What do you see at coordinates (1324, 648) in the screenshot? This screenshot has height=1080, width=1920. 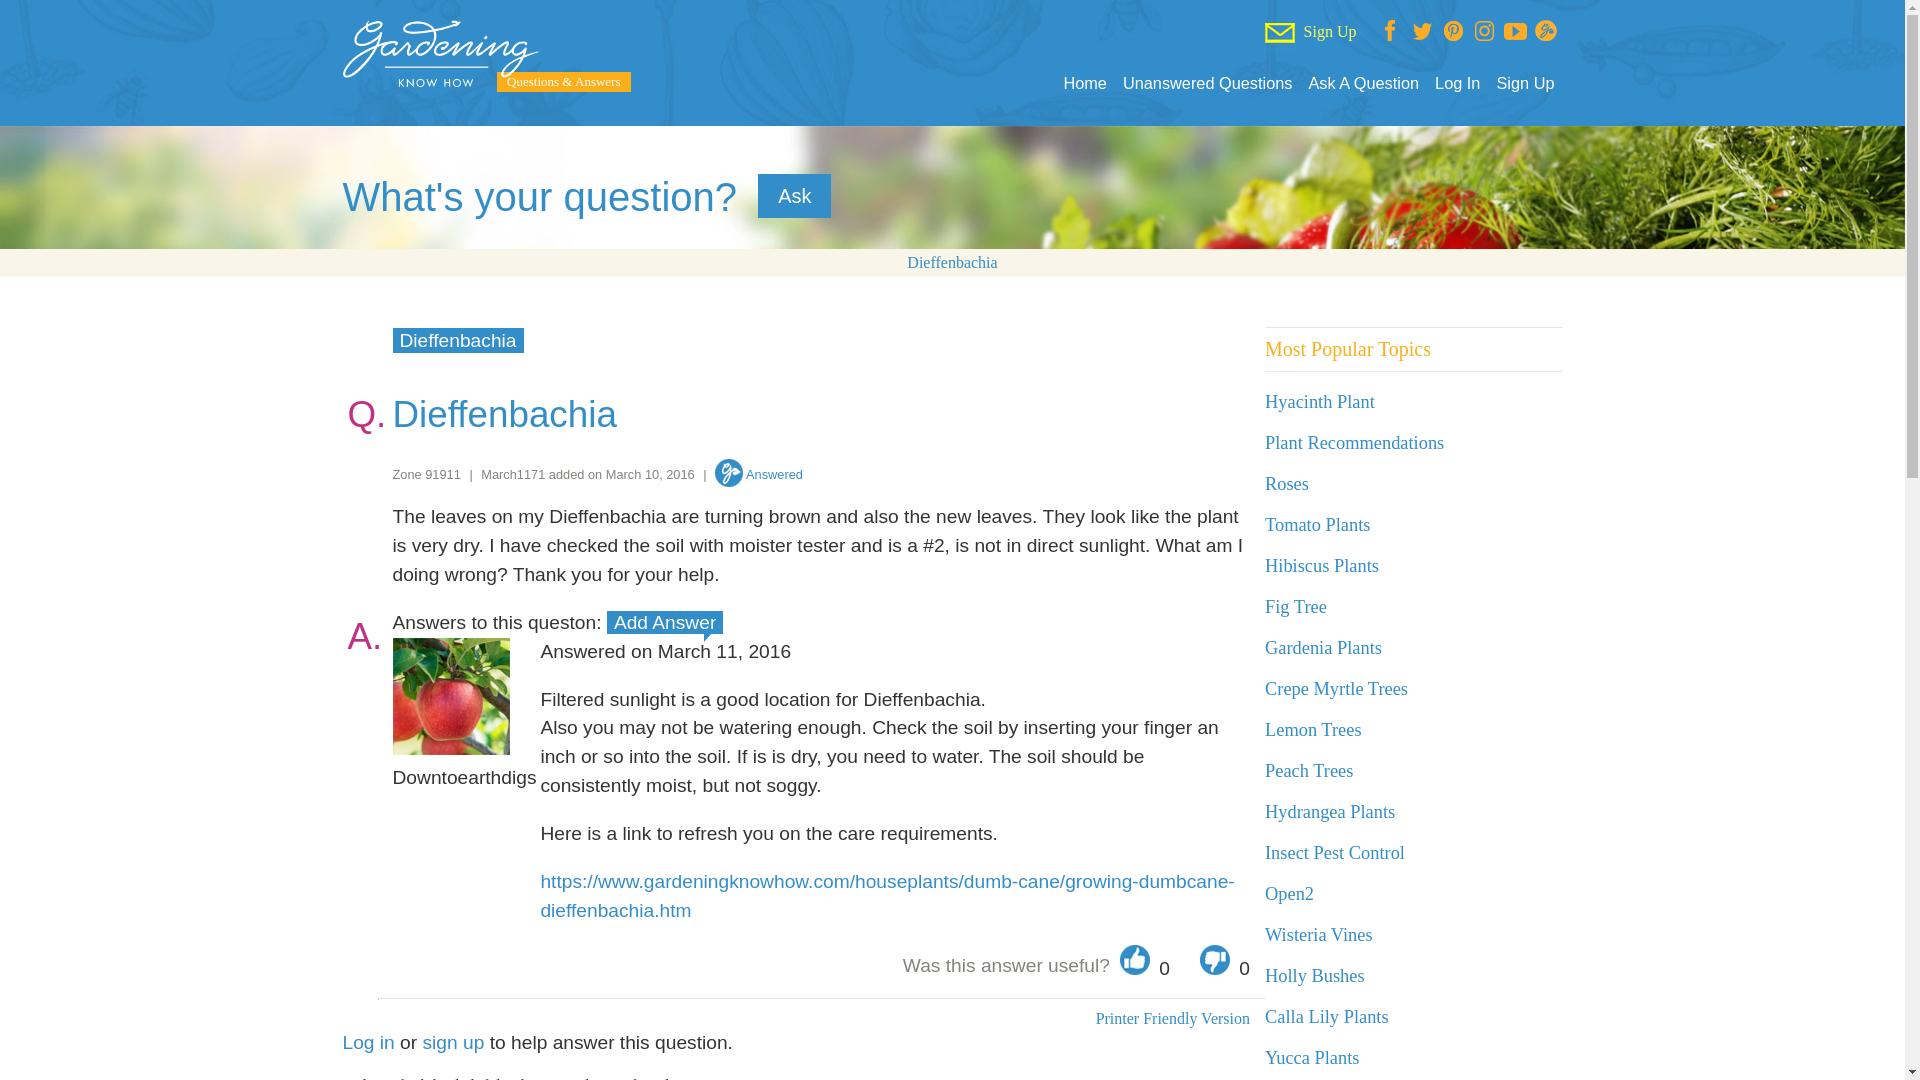 I see `Gardenia Plants` at bounding box center [1324, 648].